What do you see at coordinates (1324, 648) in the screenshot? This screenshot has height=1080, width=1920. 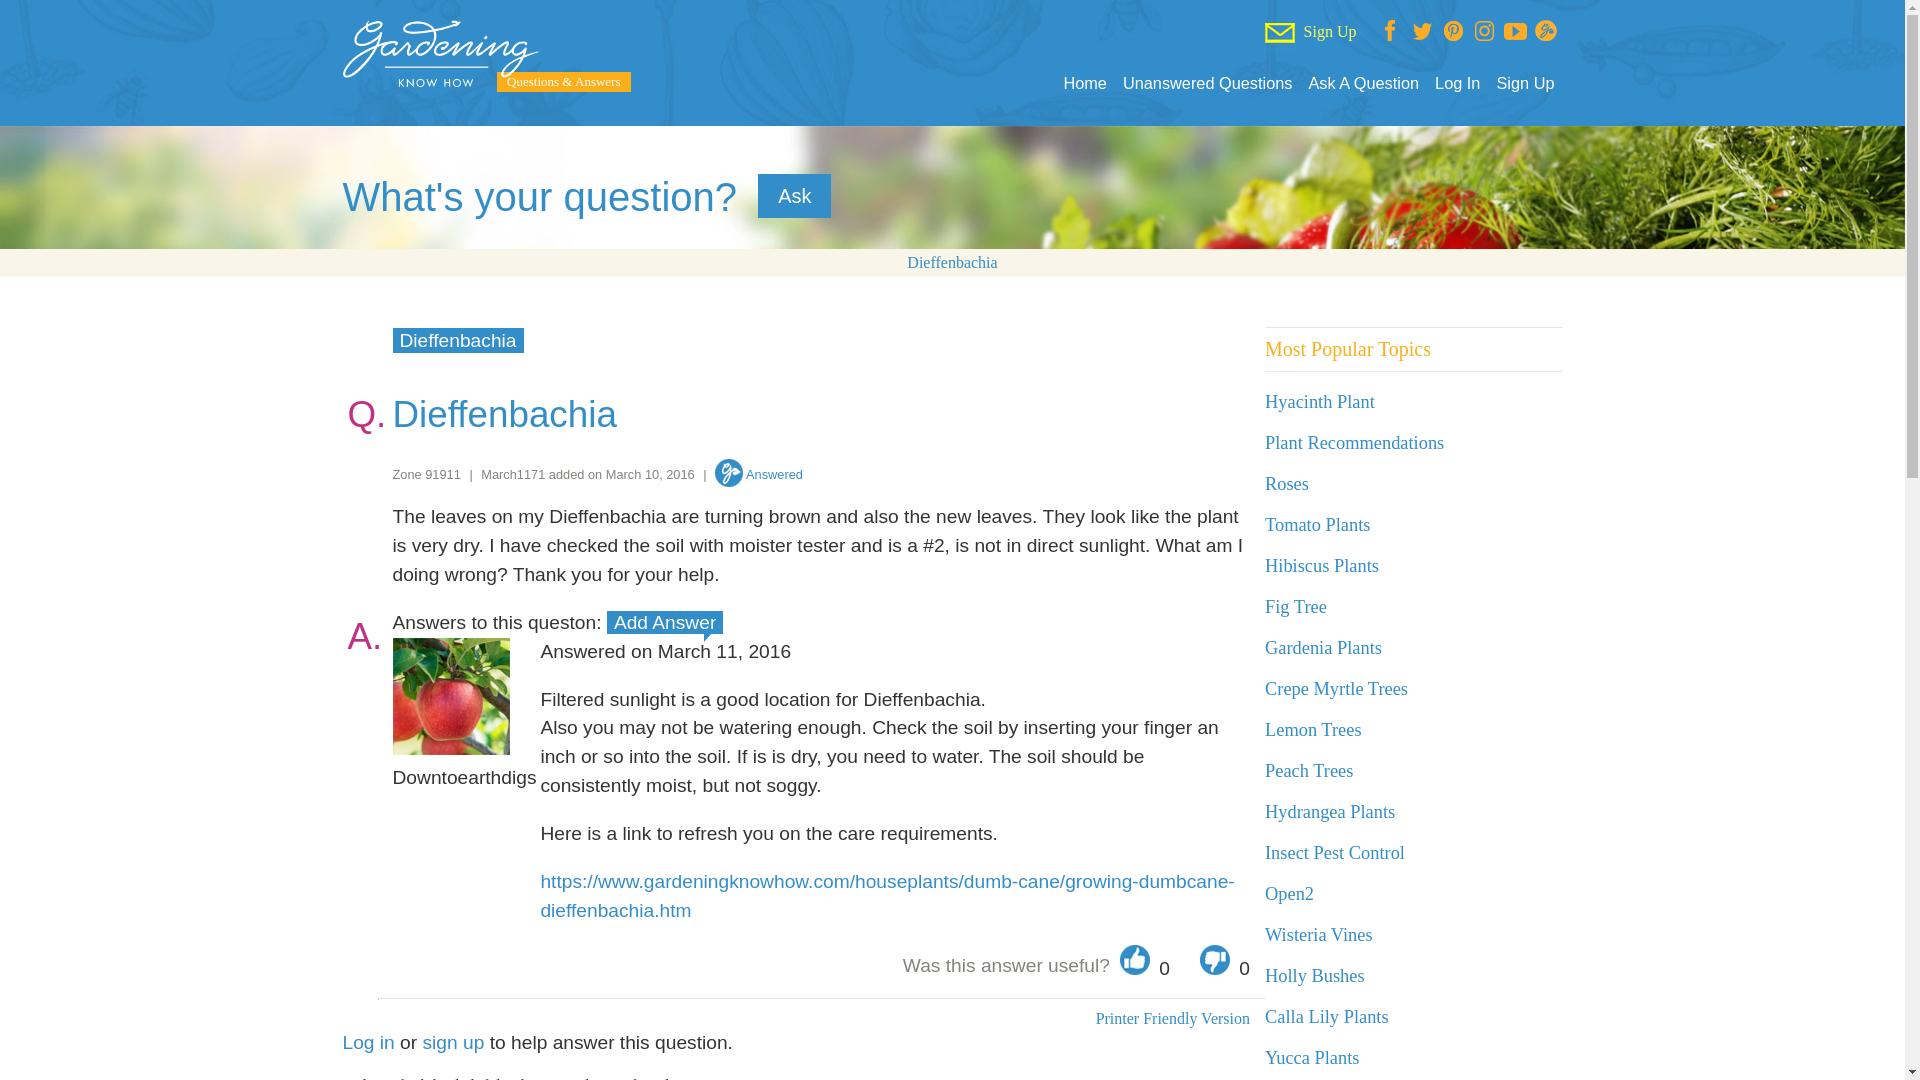 I see `Gardenia Plants` at bounding box center [1324, 648].